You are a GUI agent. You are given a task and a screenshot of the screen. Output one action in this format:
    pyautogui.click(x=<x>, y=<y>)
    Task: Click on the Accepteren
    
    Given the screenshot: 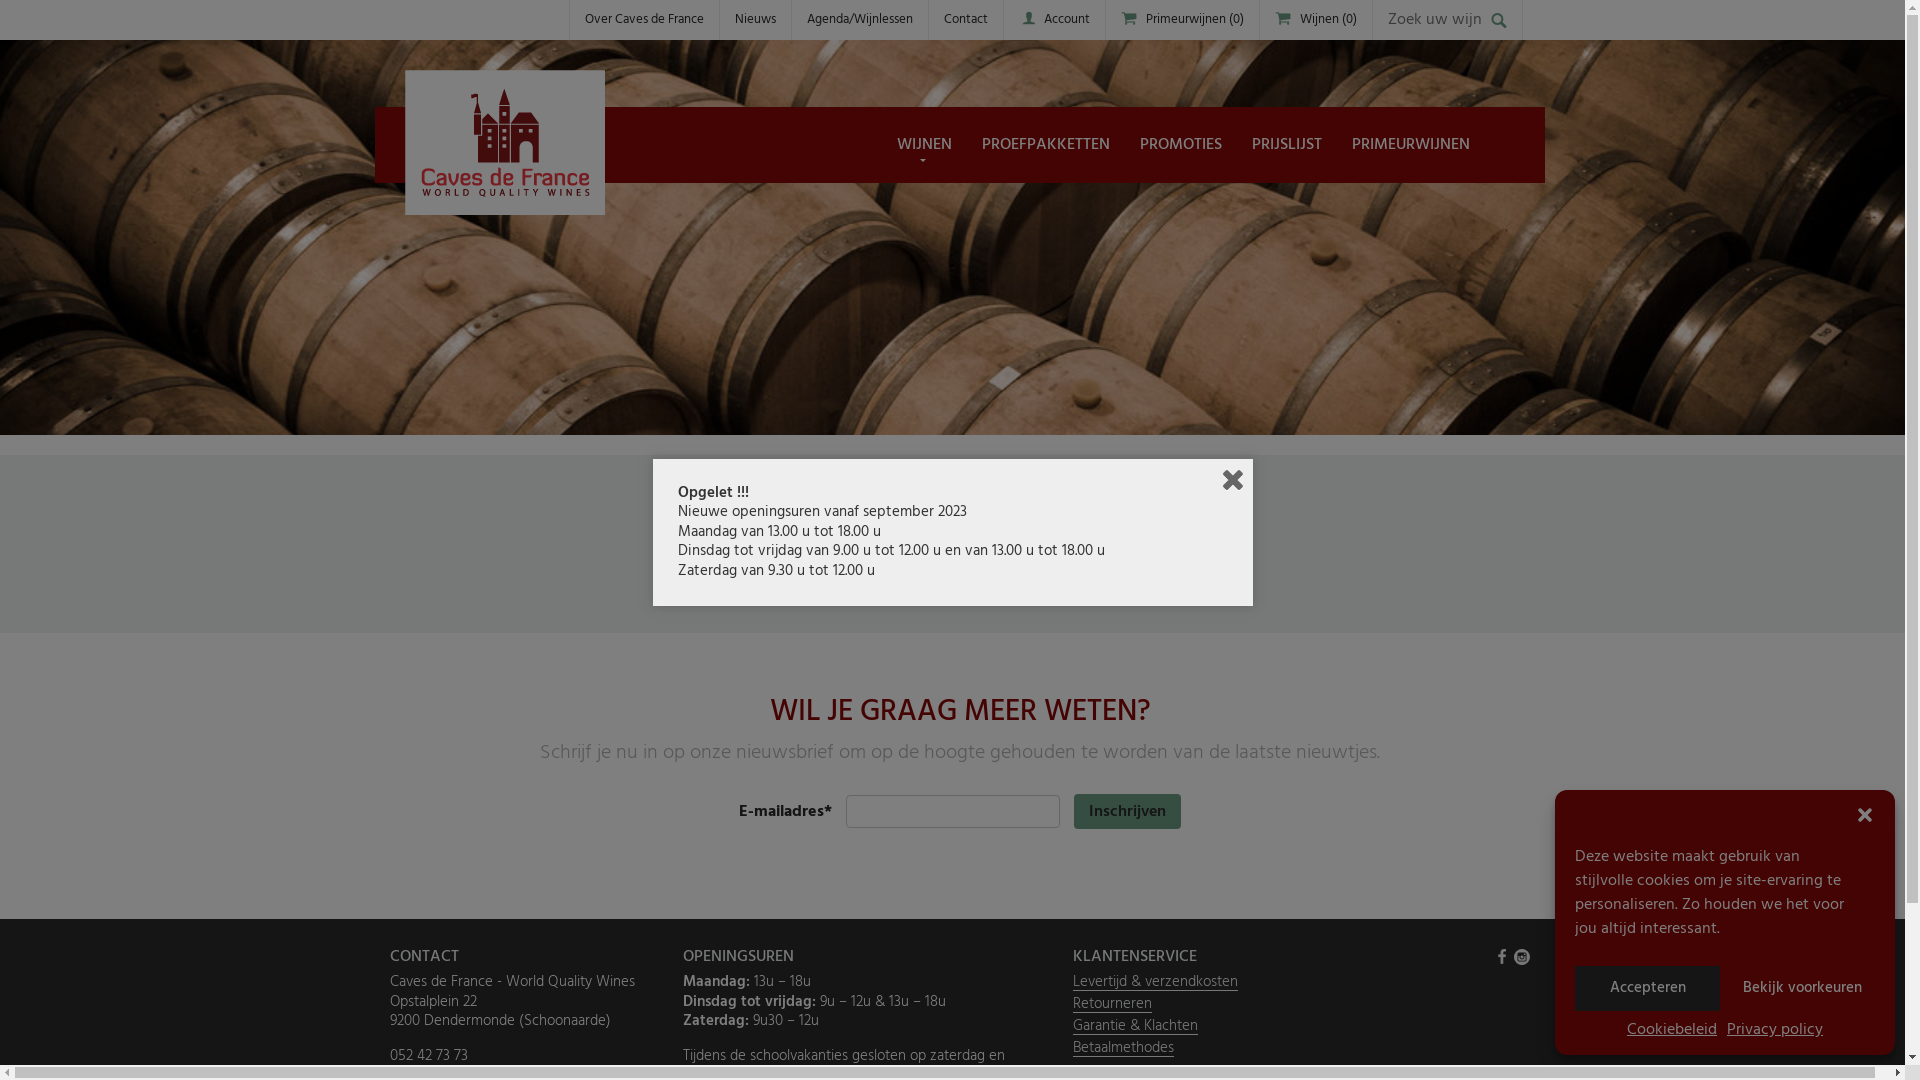 What is the action you would take?
    pyautogui.click(x=1648, y=988)
    